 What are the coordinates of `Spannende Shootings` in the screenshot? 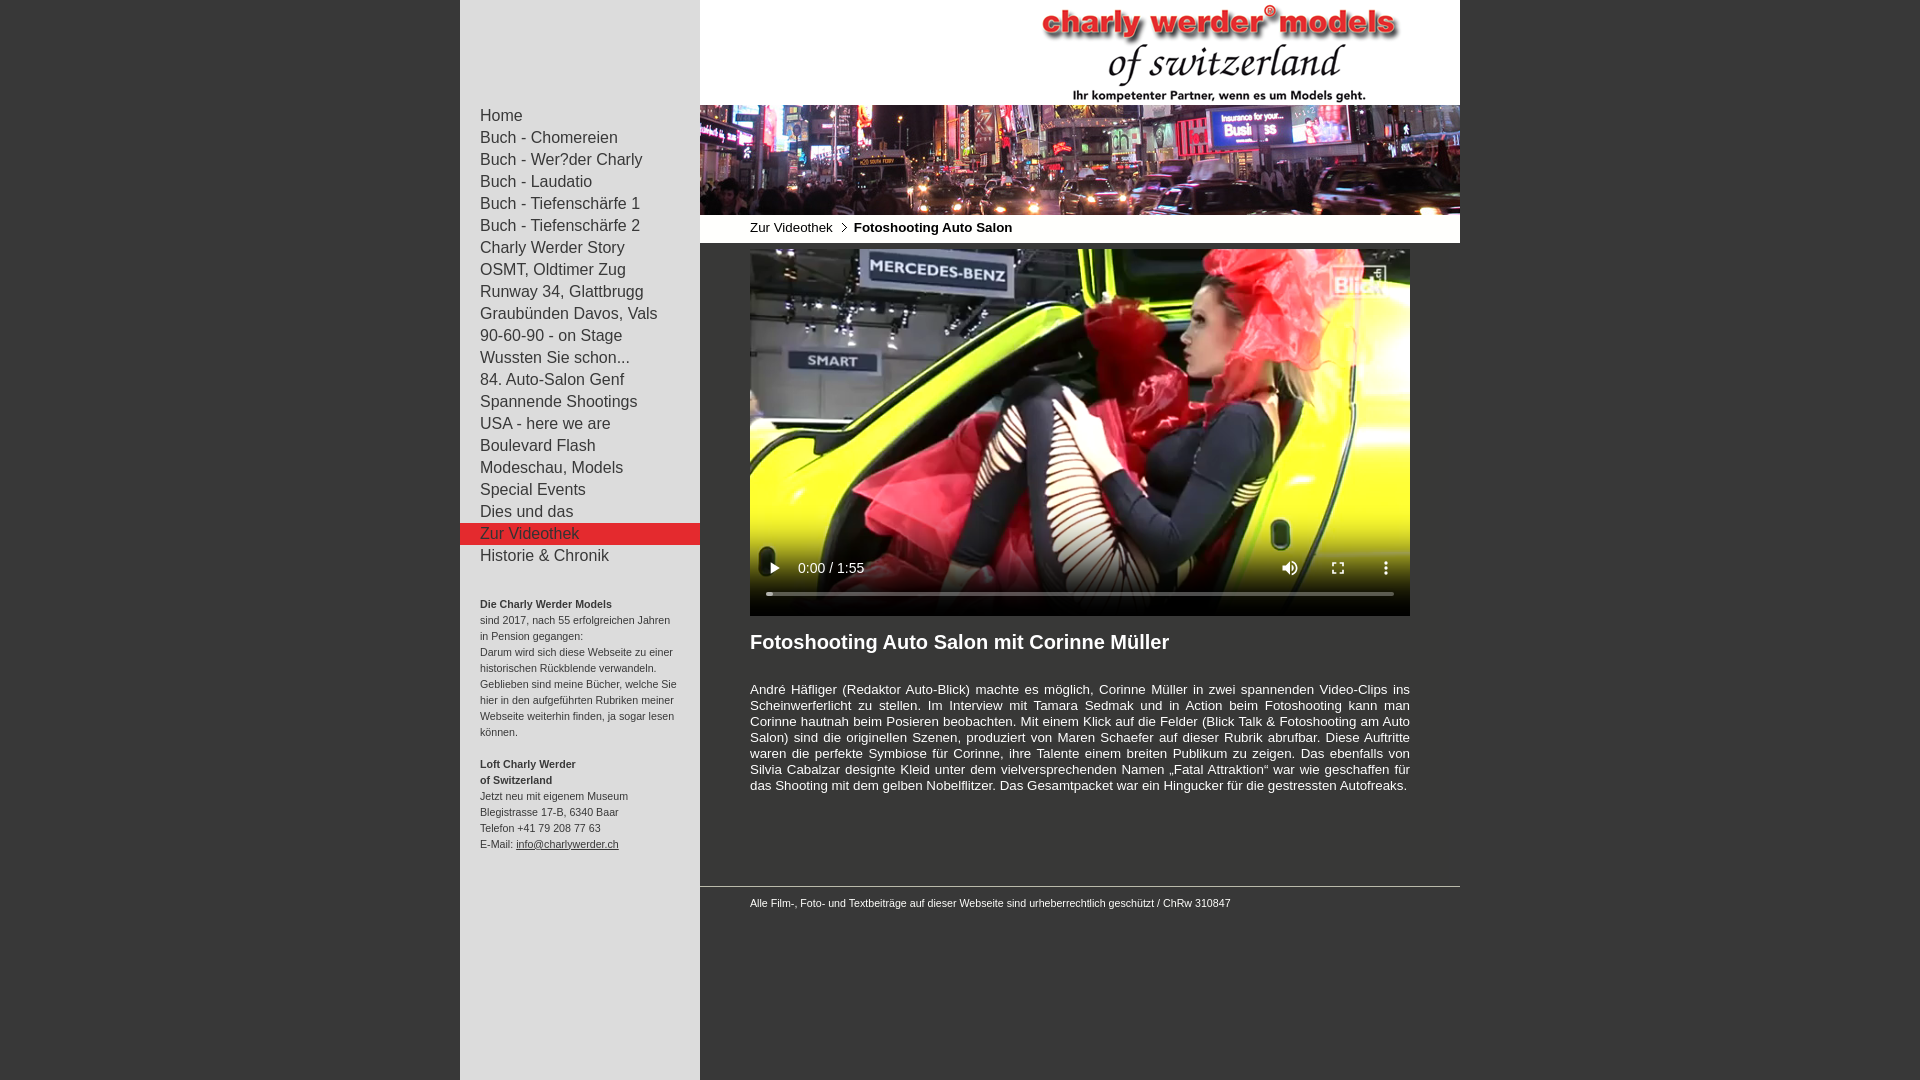 It's located at (570, 402).